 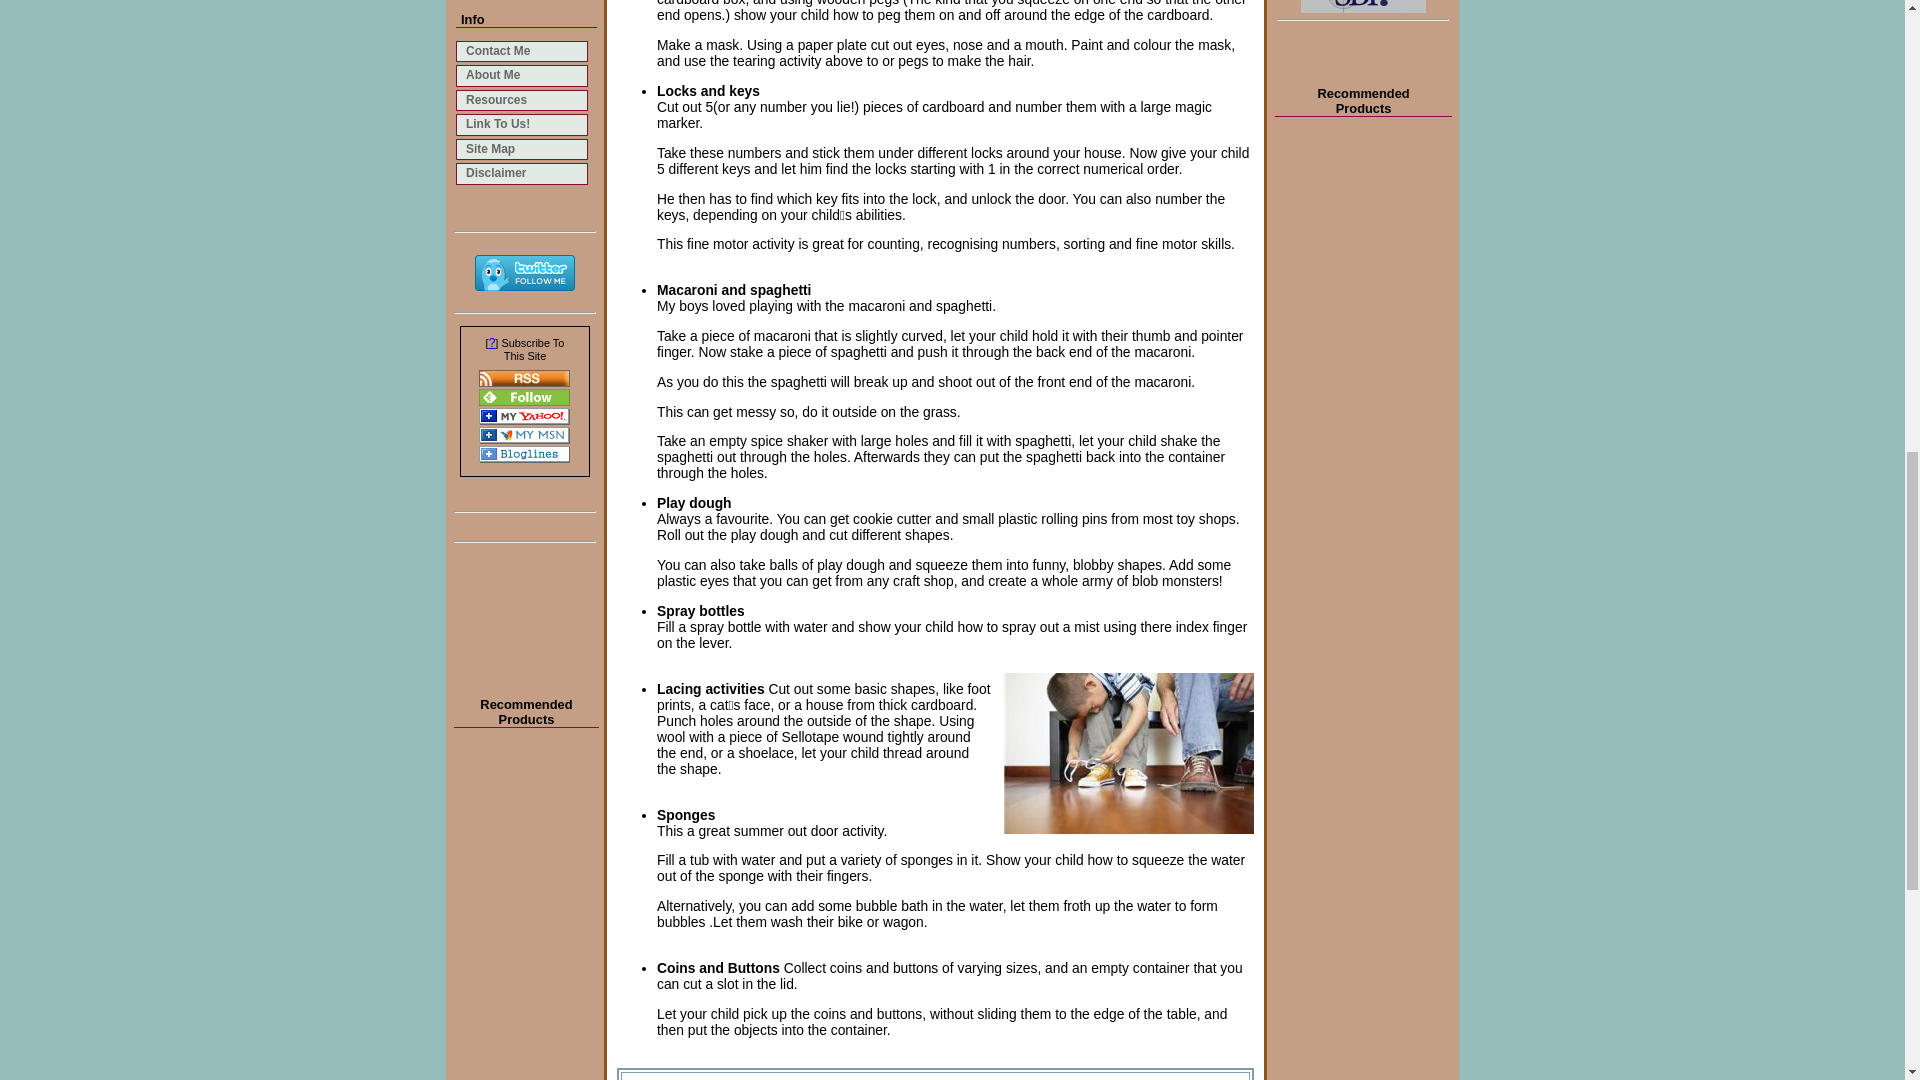 What do you see at coordinates (522, 174) in the screenshot?
I see `Disclaimer` at bounding box center [522, 174].